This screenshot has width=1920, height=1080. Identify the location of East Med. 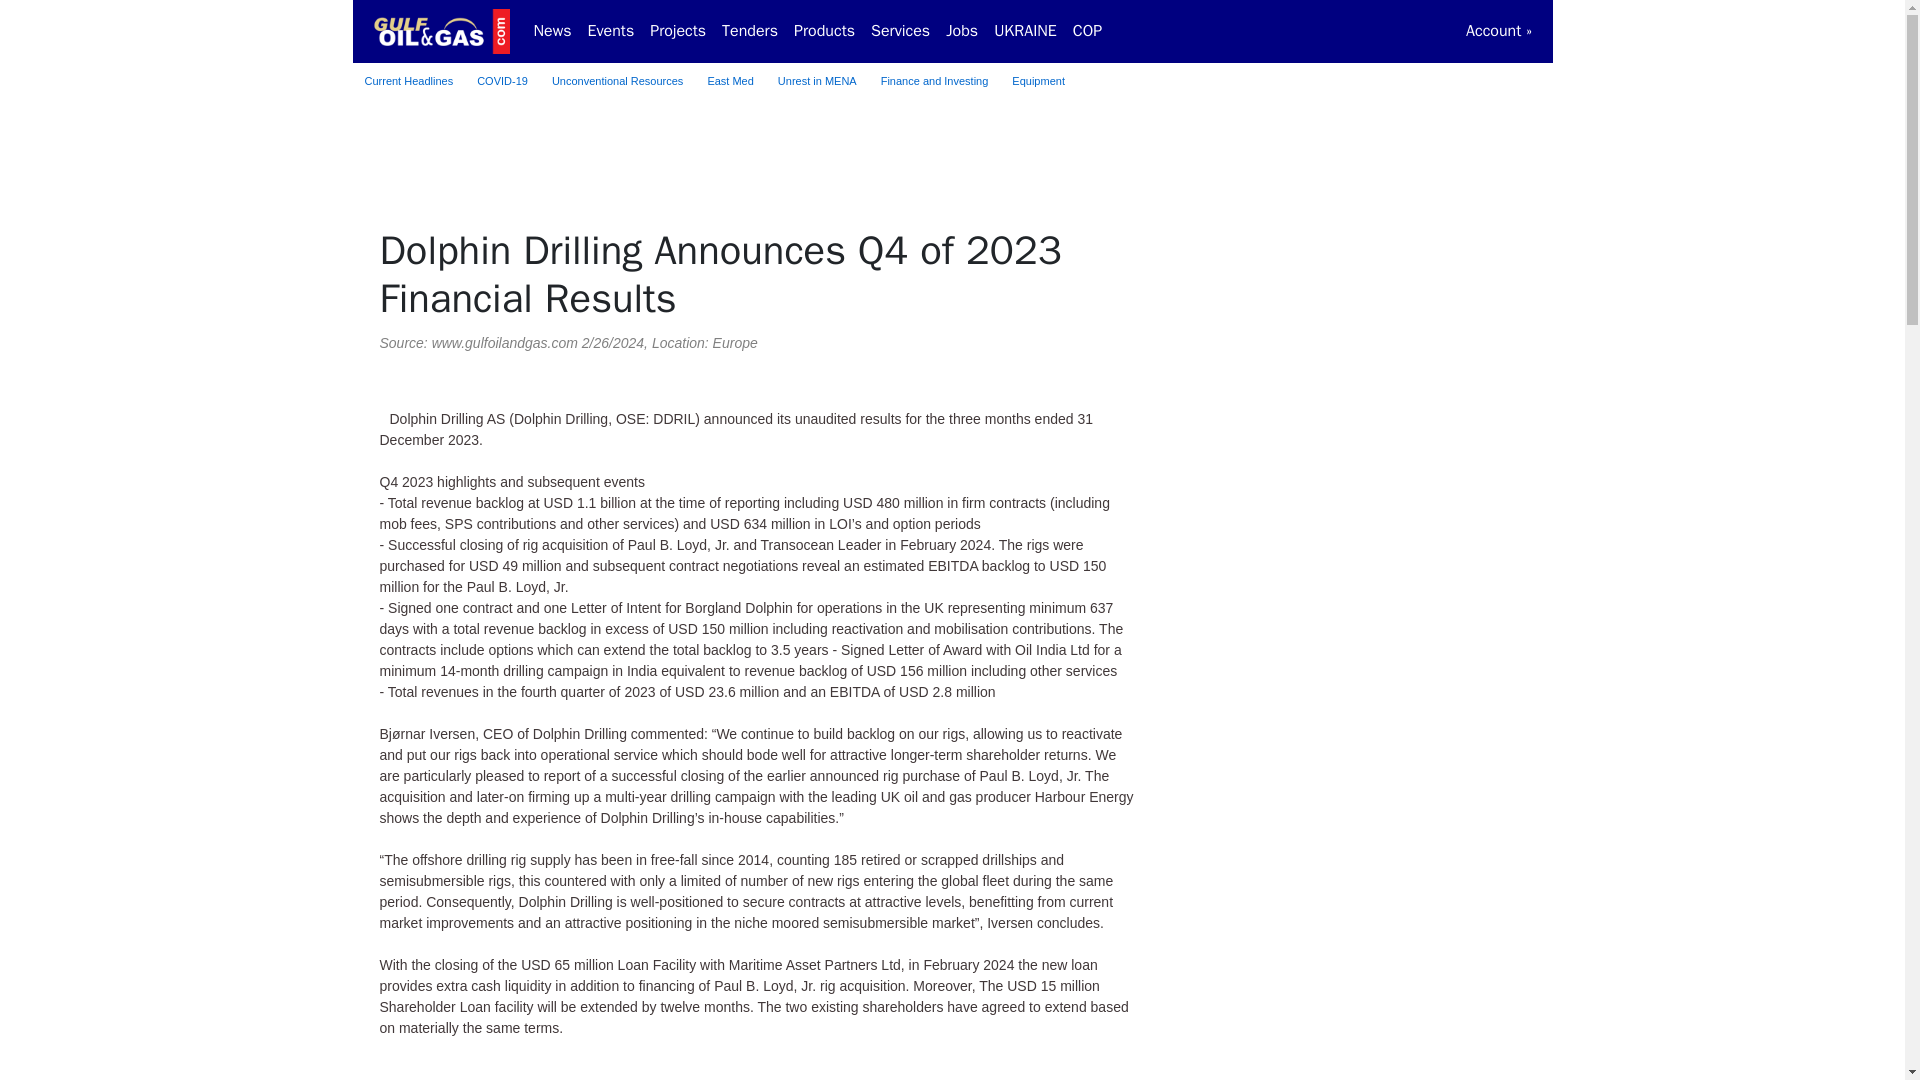
(730, 80).